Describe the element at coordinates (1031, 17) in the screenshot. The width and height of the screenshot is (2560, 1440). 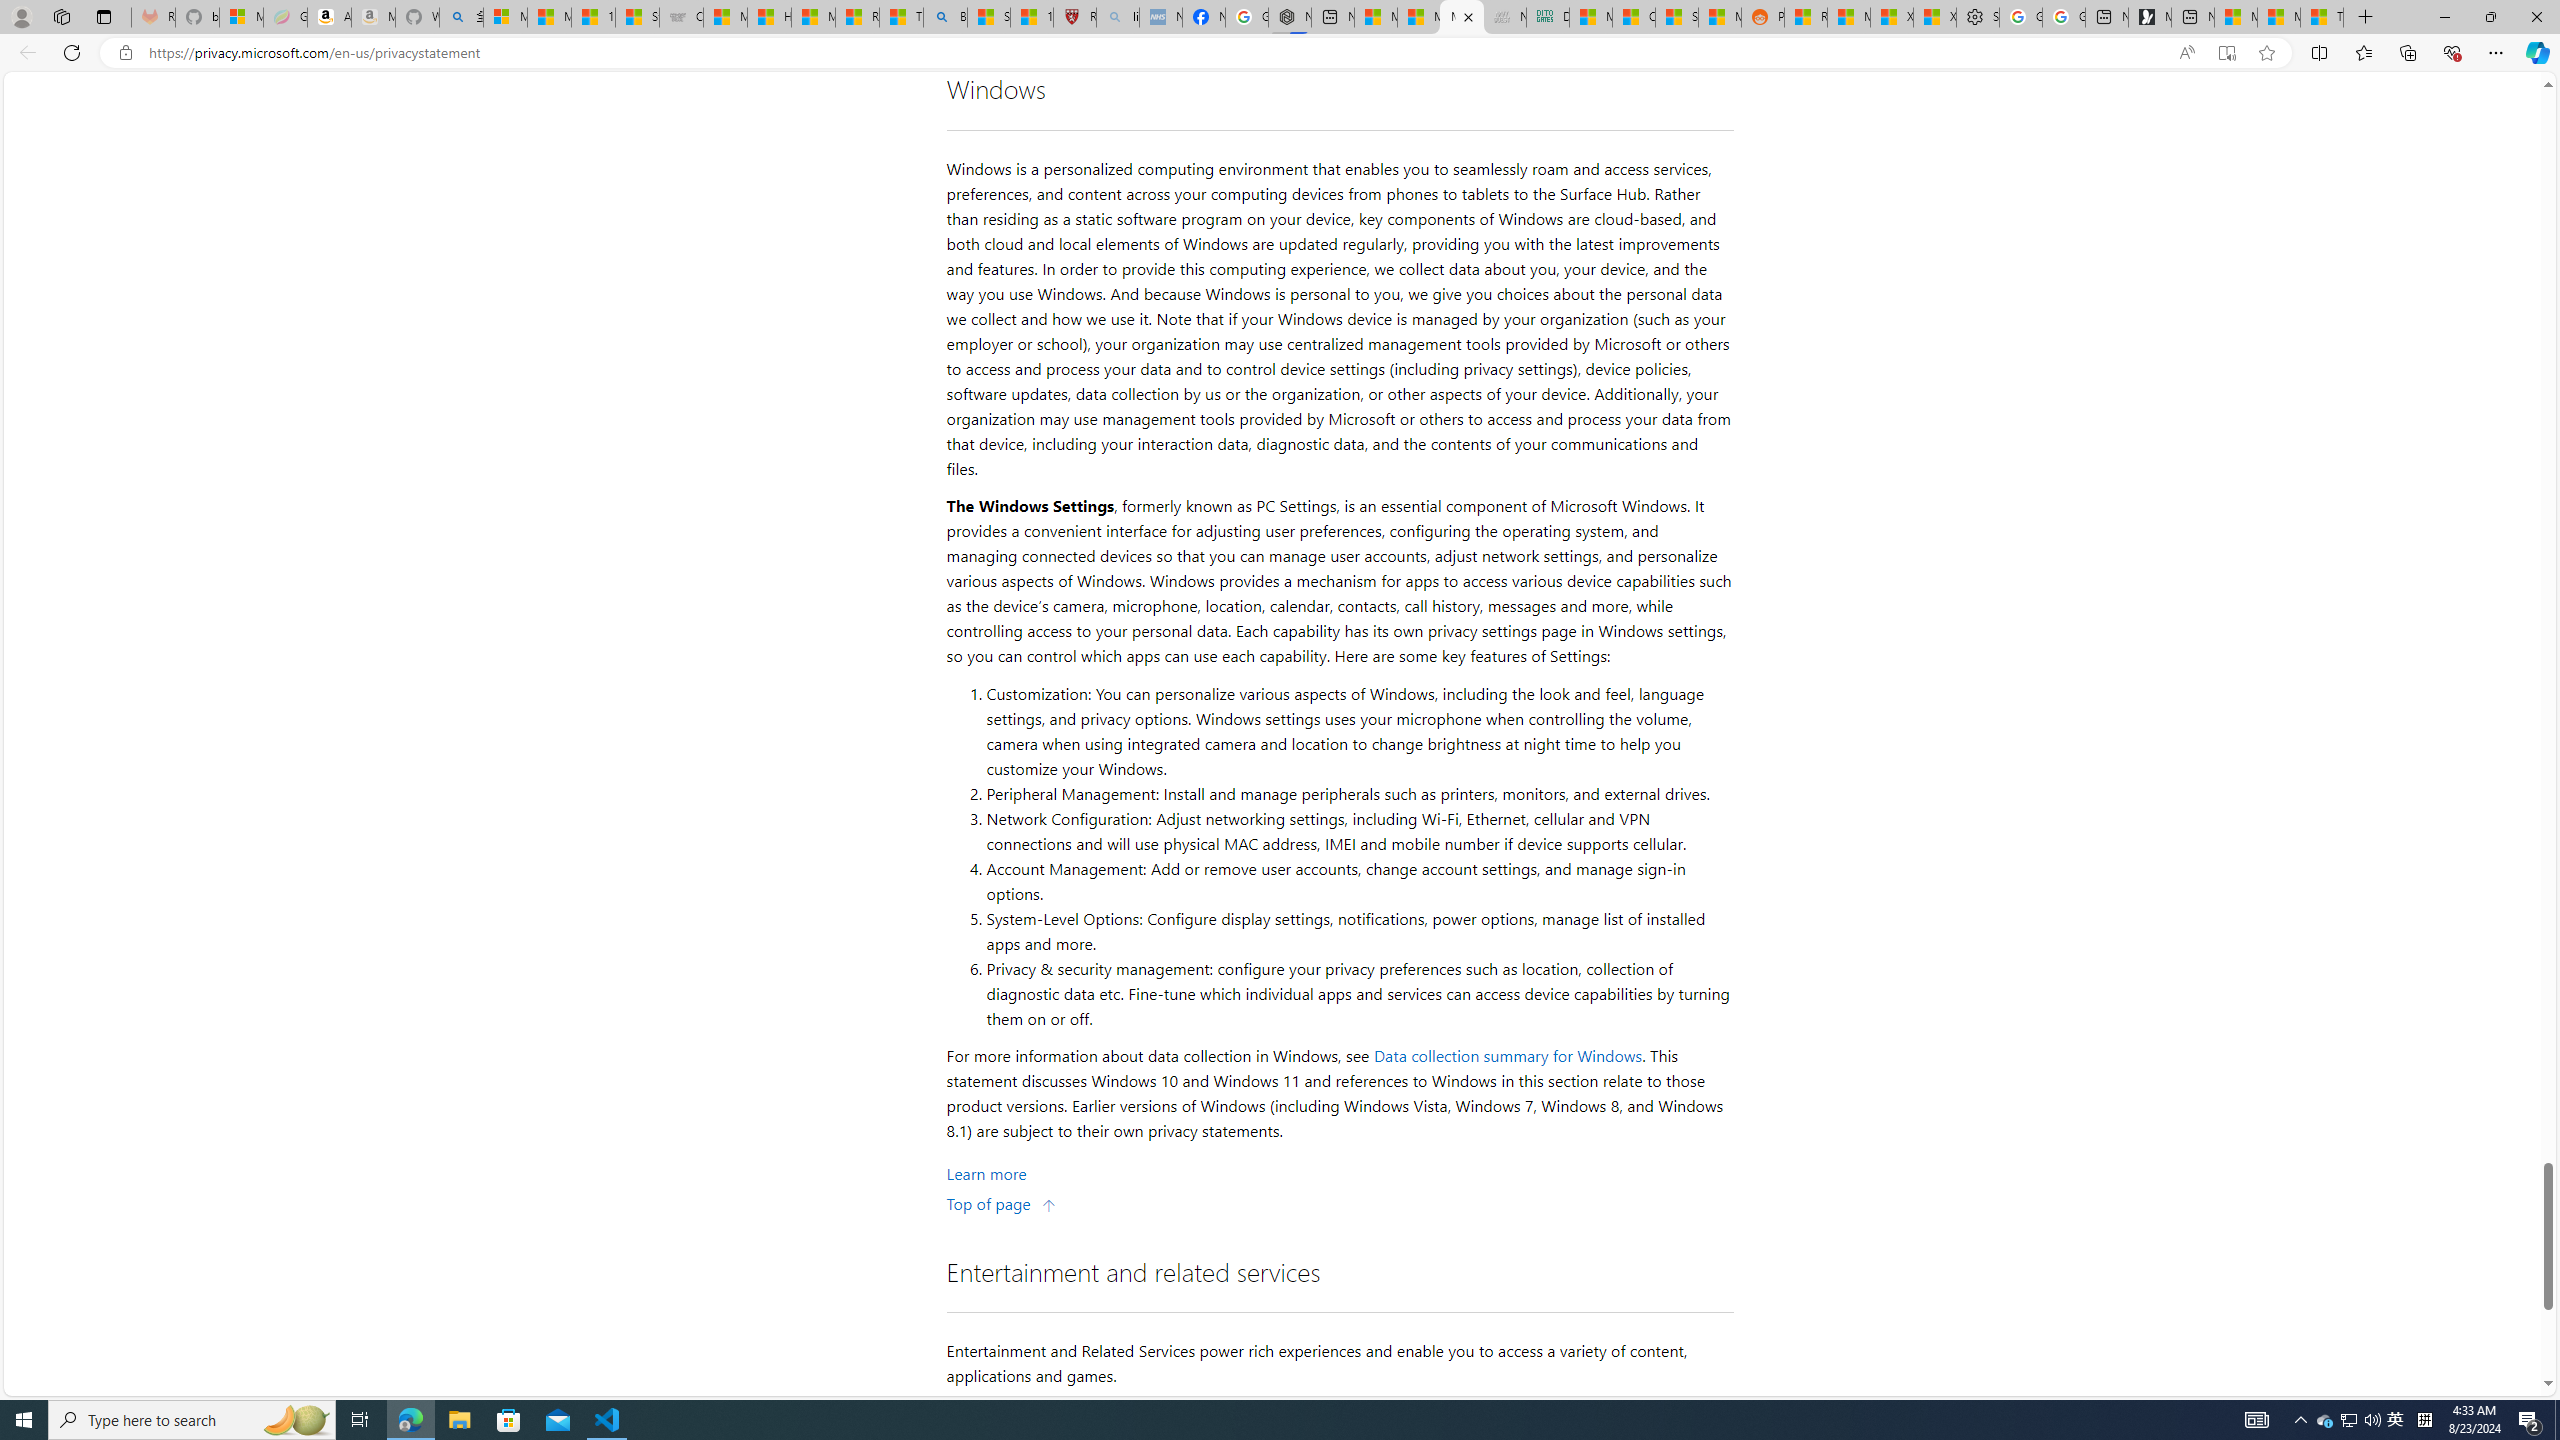
I see `12 Popular Science Lies that Must be Corrected` at that location.